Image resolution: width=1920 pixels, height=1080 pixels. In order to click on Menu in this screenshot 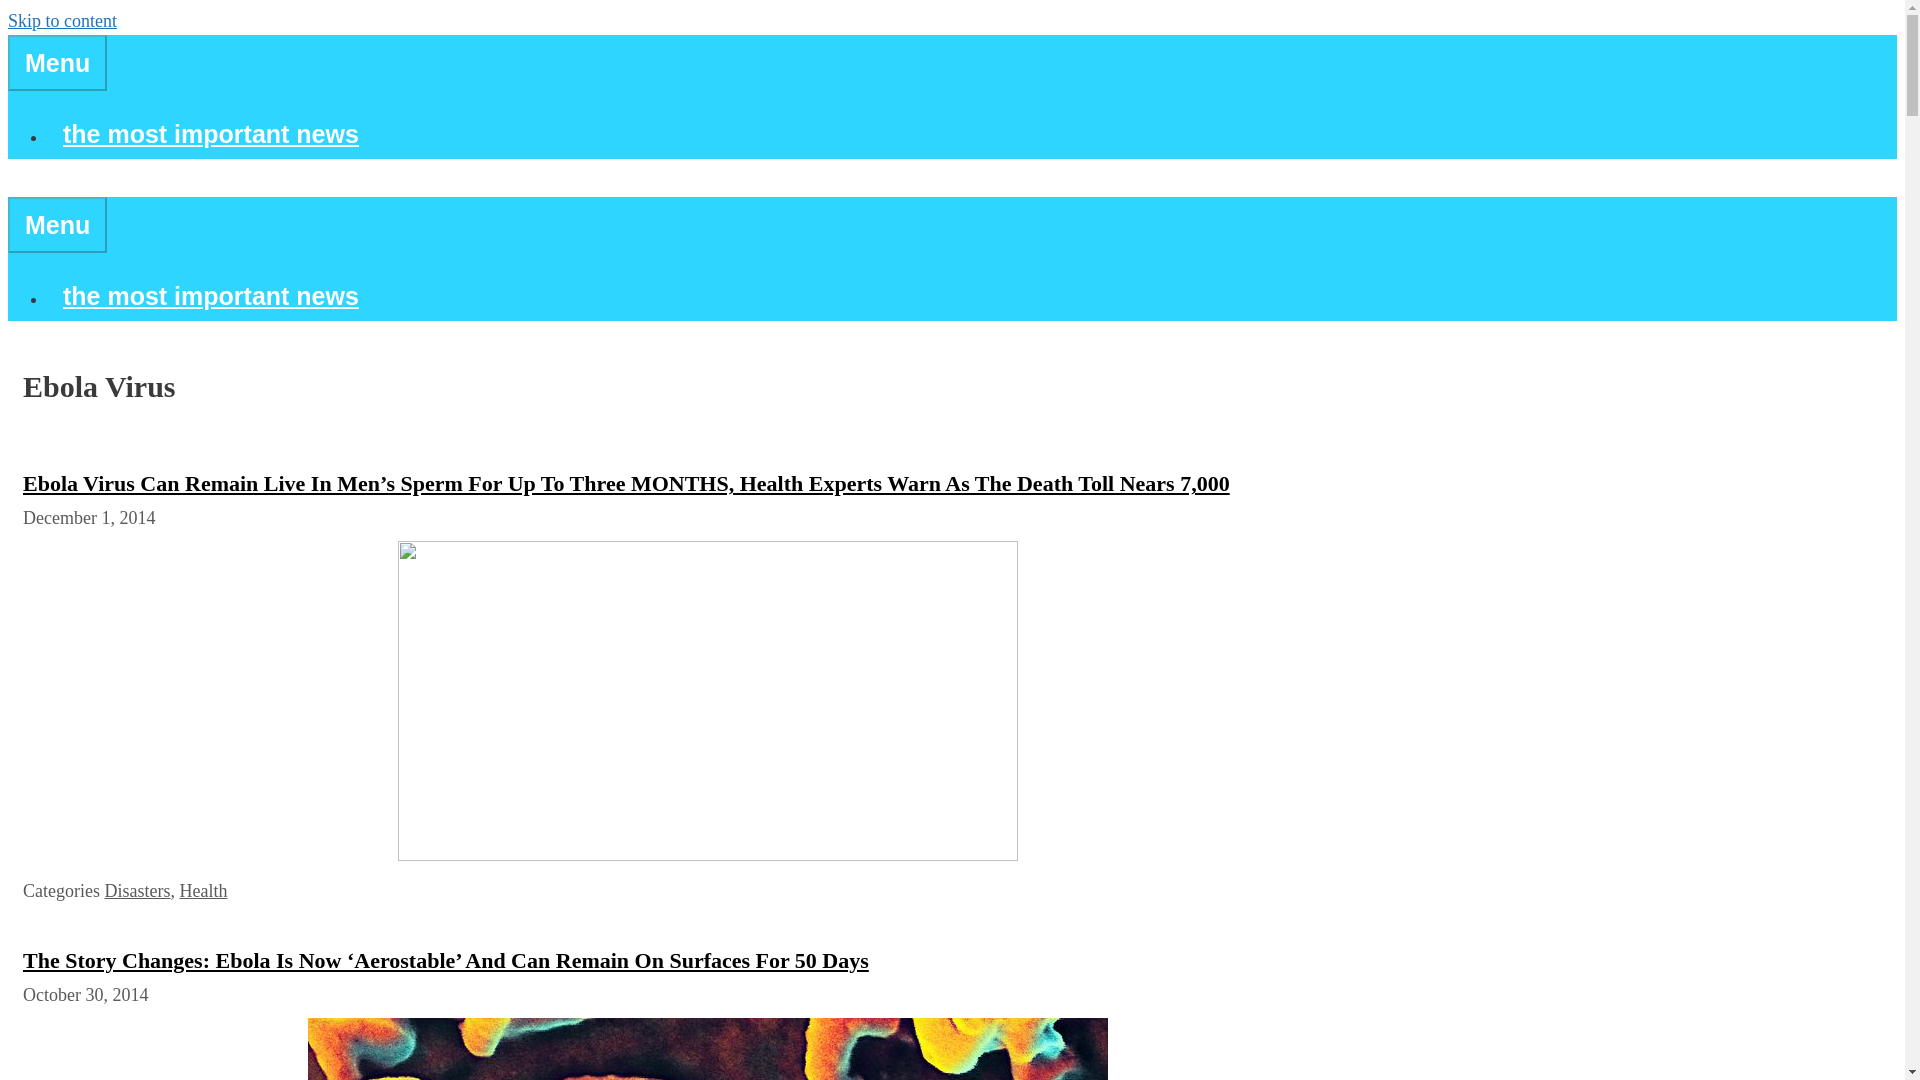, I will do `click(57, 224)`.